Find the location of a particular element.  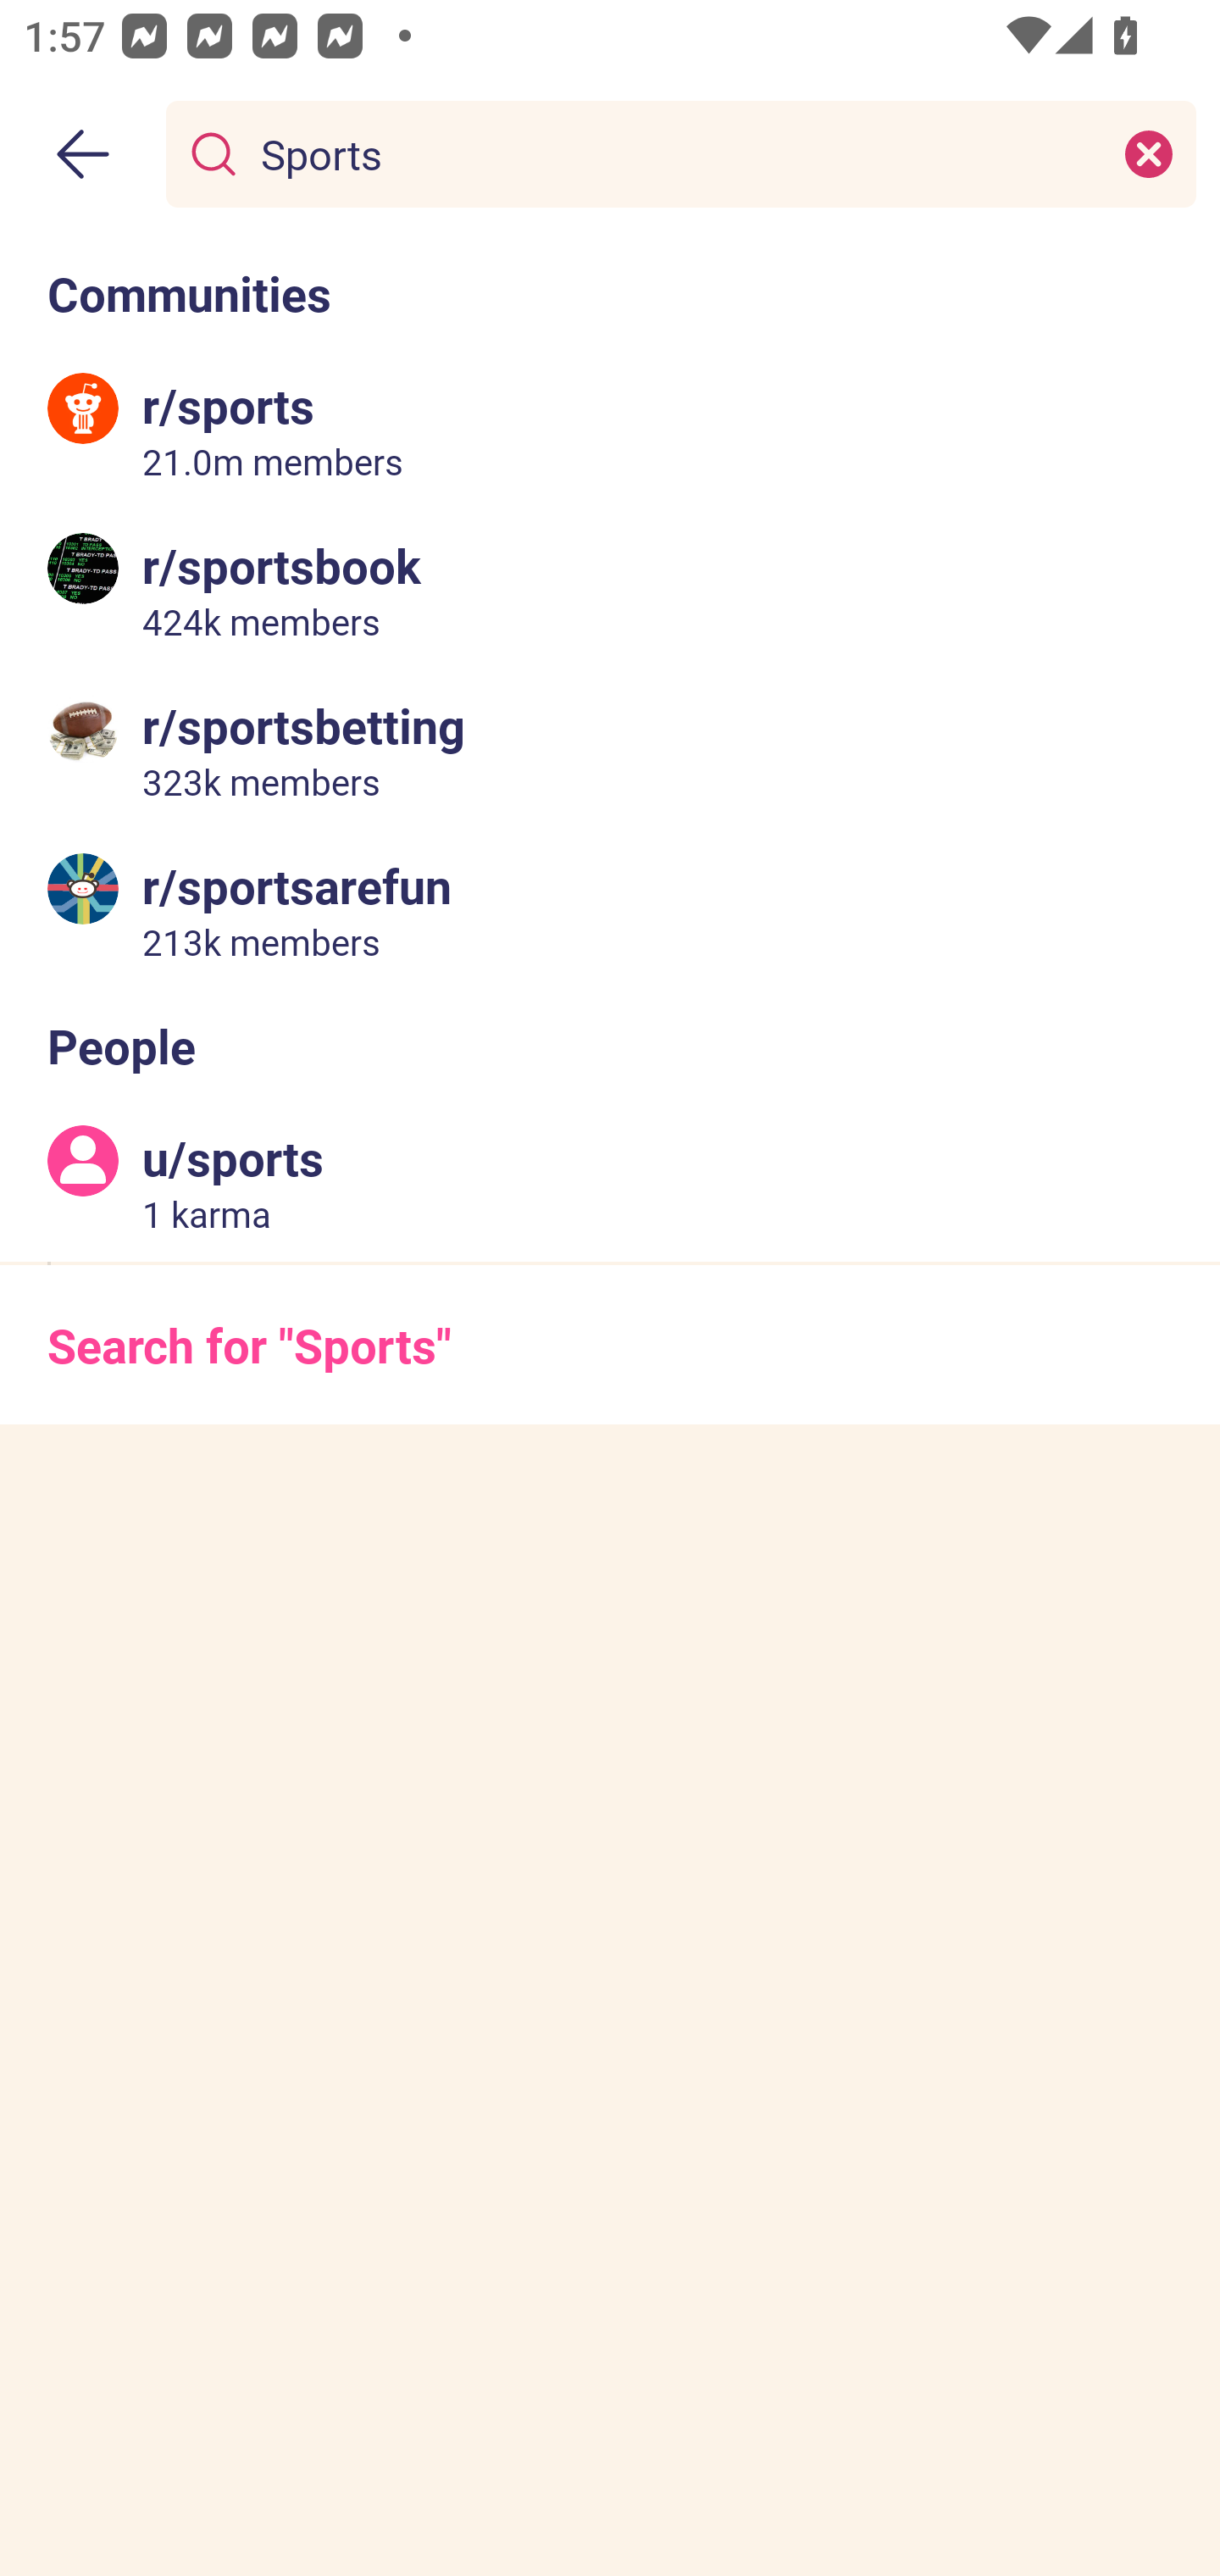

r/sportsbook 424k members 424 thousand members is located at coordinates (610, 590).